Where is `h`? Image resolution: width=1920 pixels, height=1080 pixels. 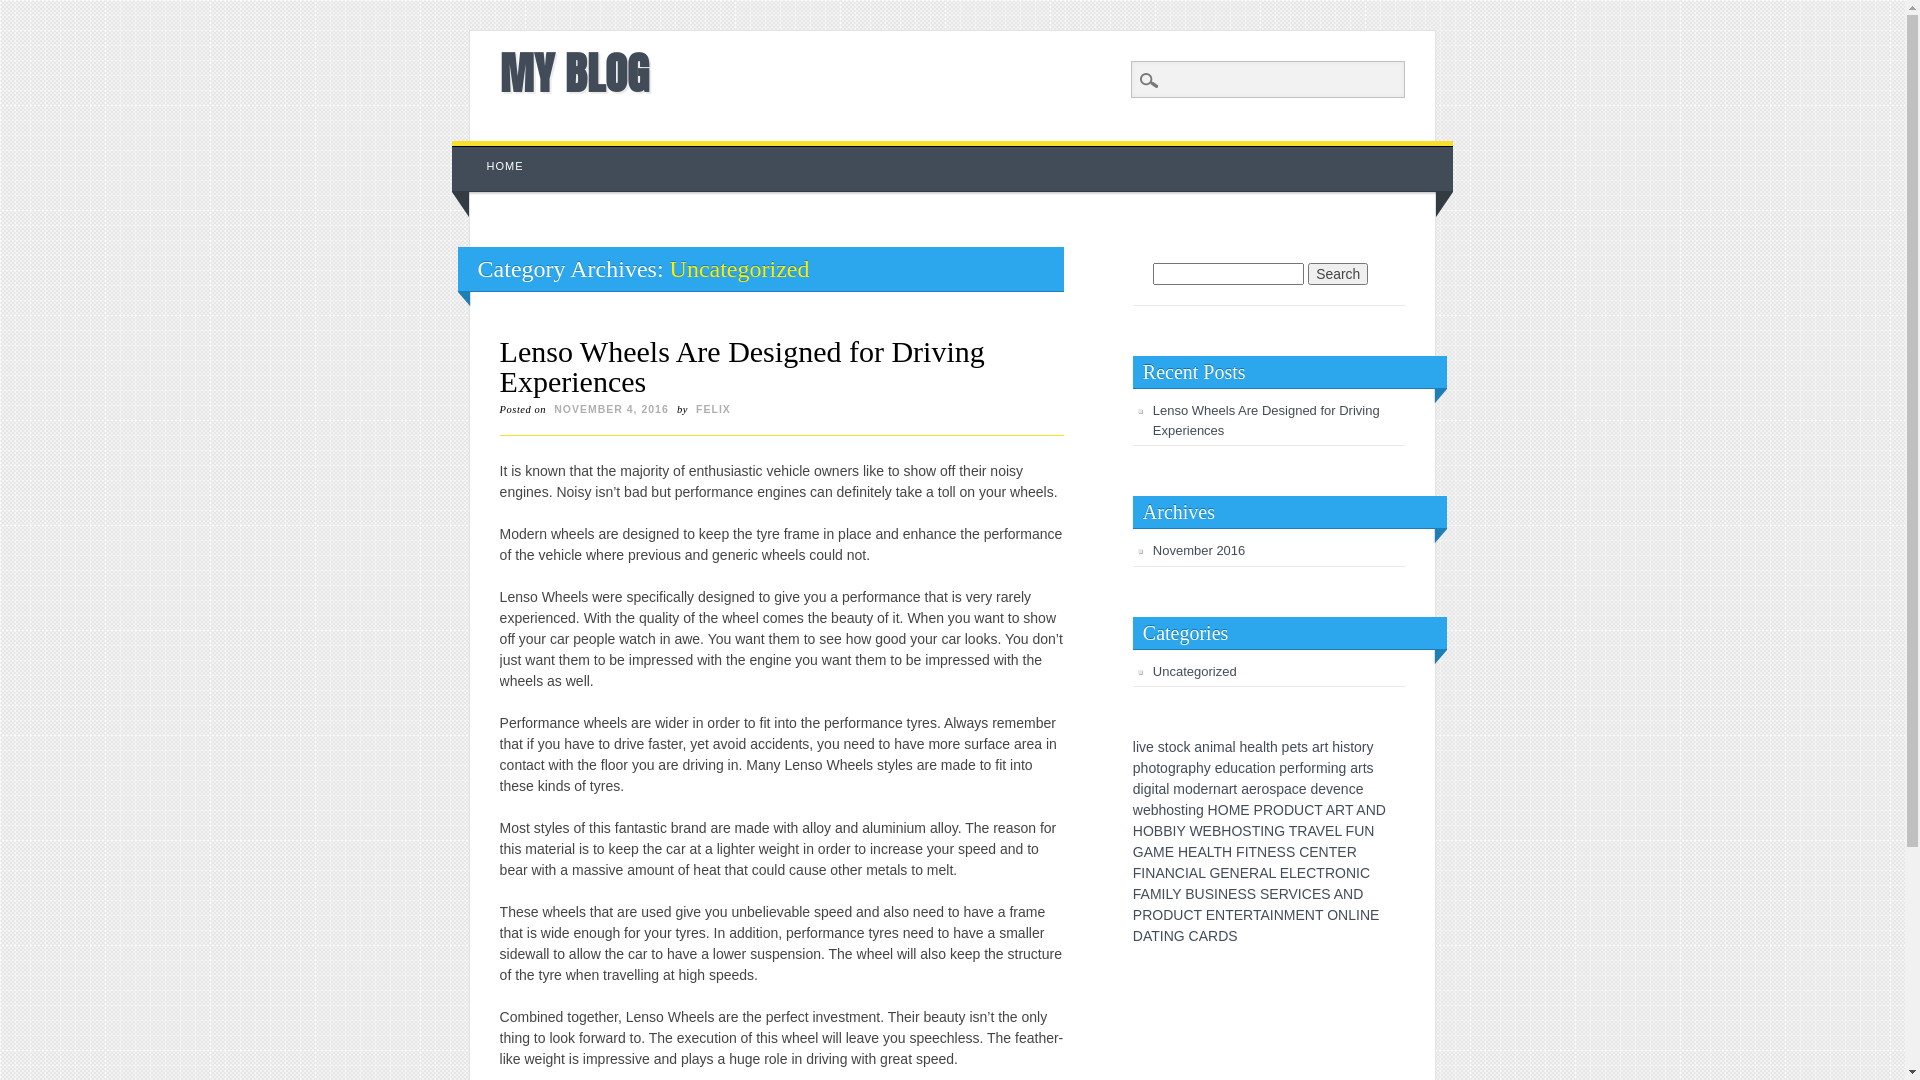
h is located at coordinates (1274, 747).